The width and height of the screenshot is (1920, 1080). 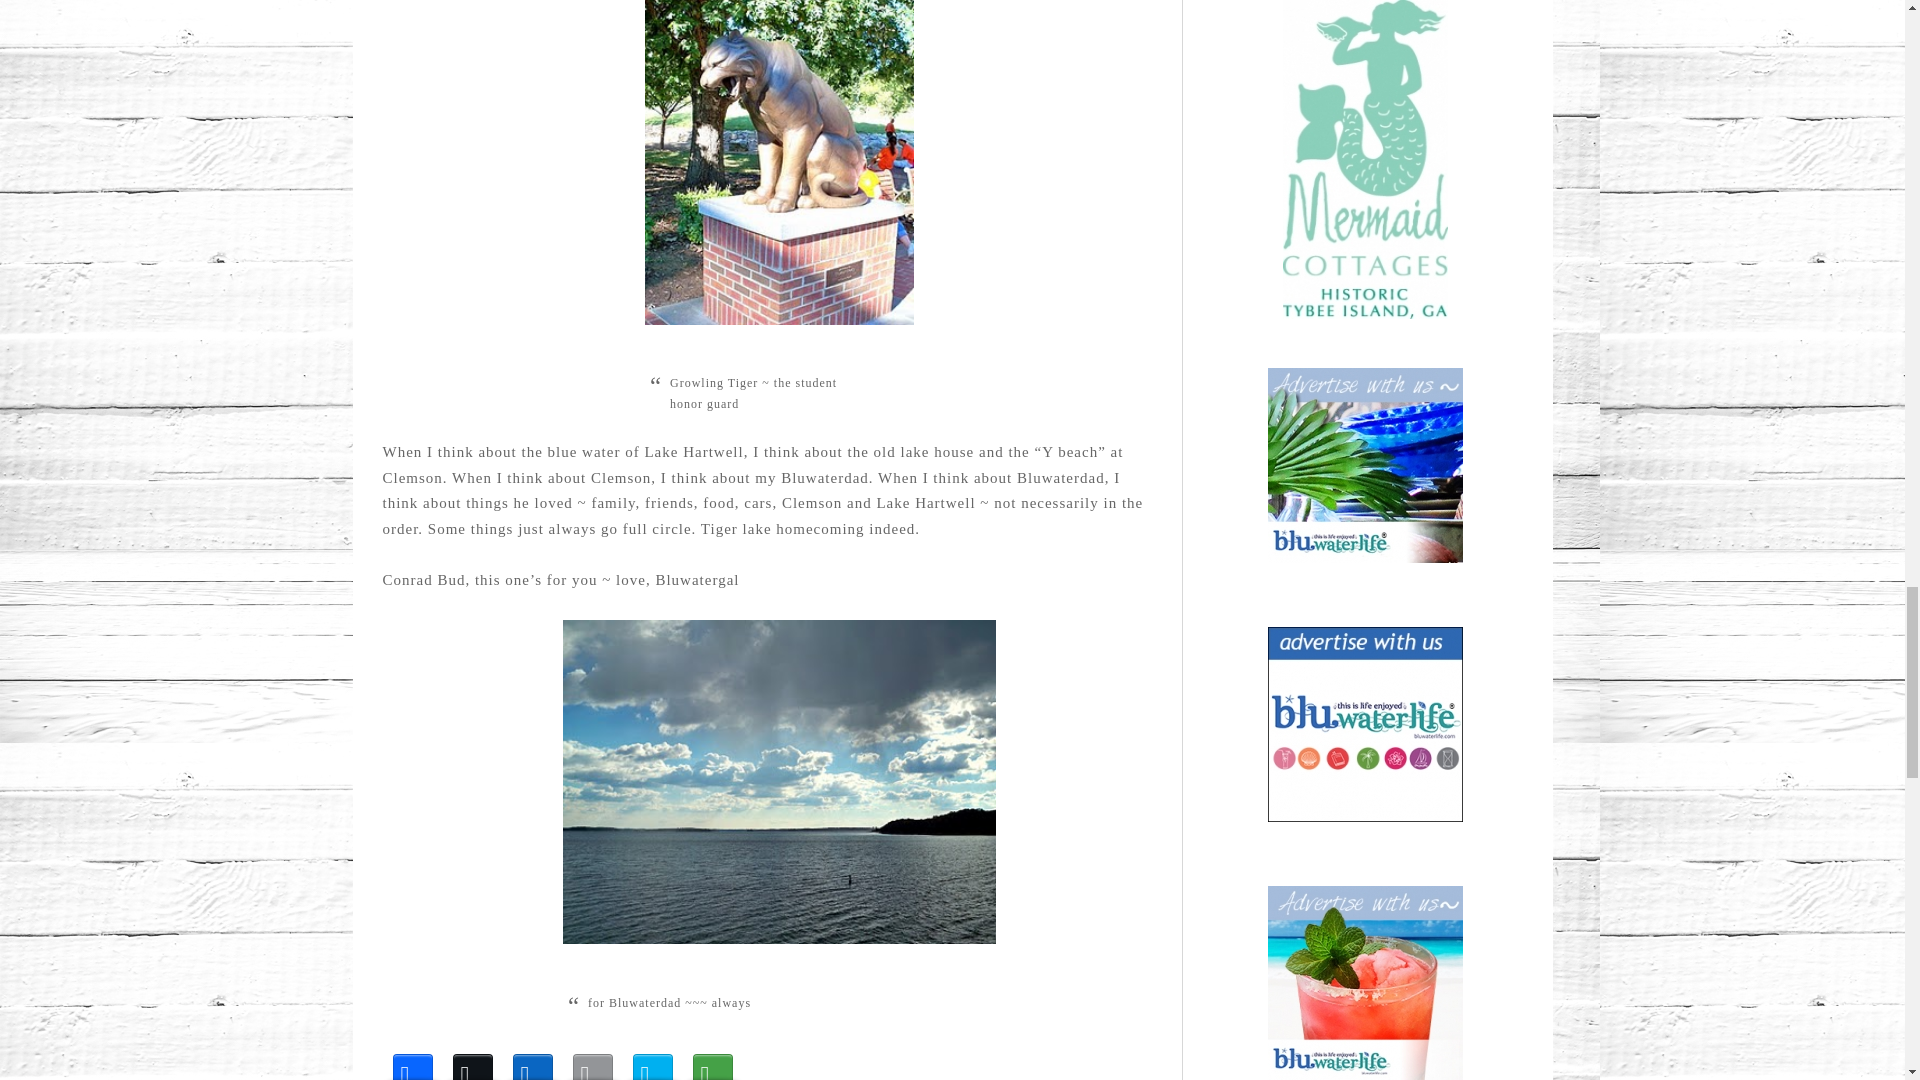 What do you see at coordinates (532, 1059) in the screenshot?
I see `LinkedIn` at bounding box center [532, 1059].